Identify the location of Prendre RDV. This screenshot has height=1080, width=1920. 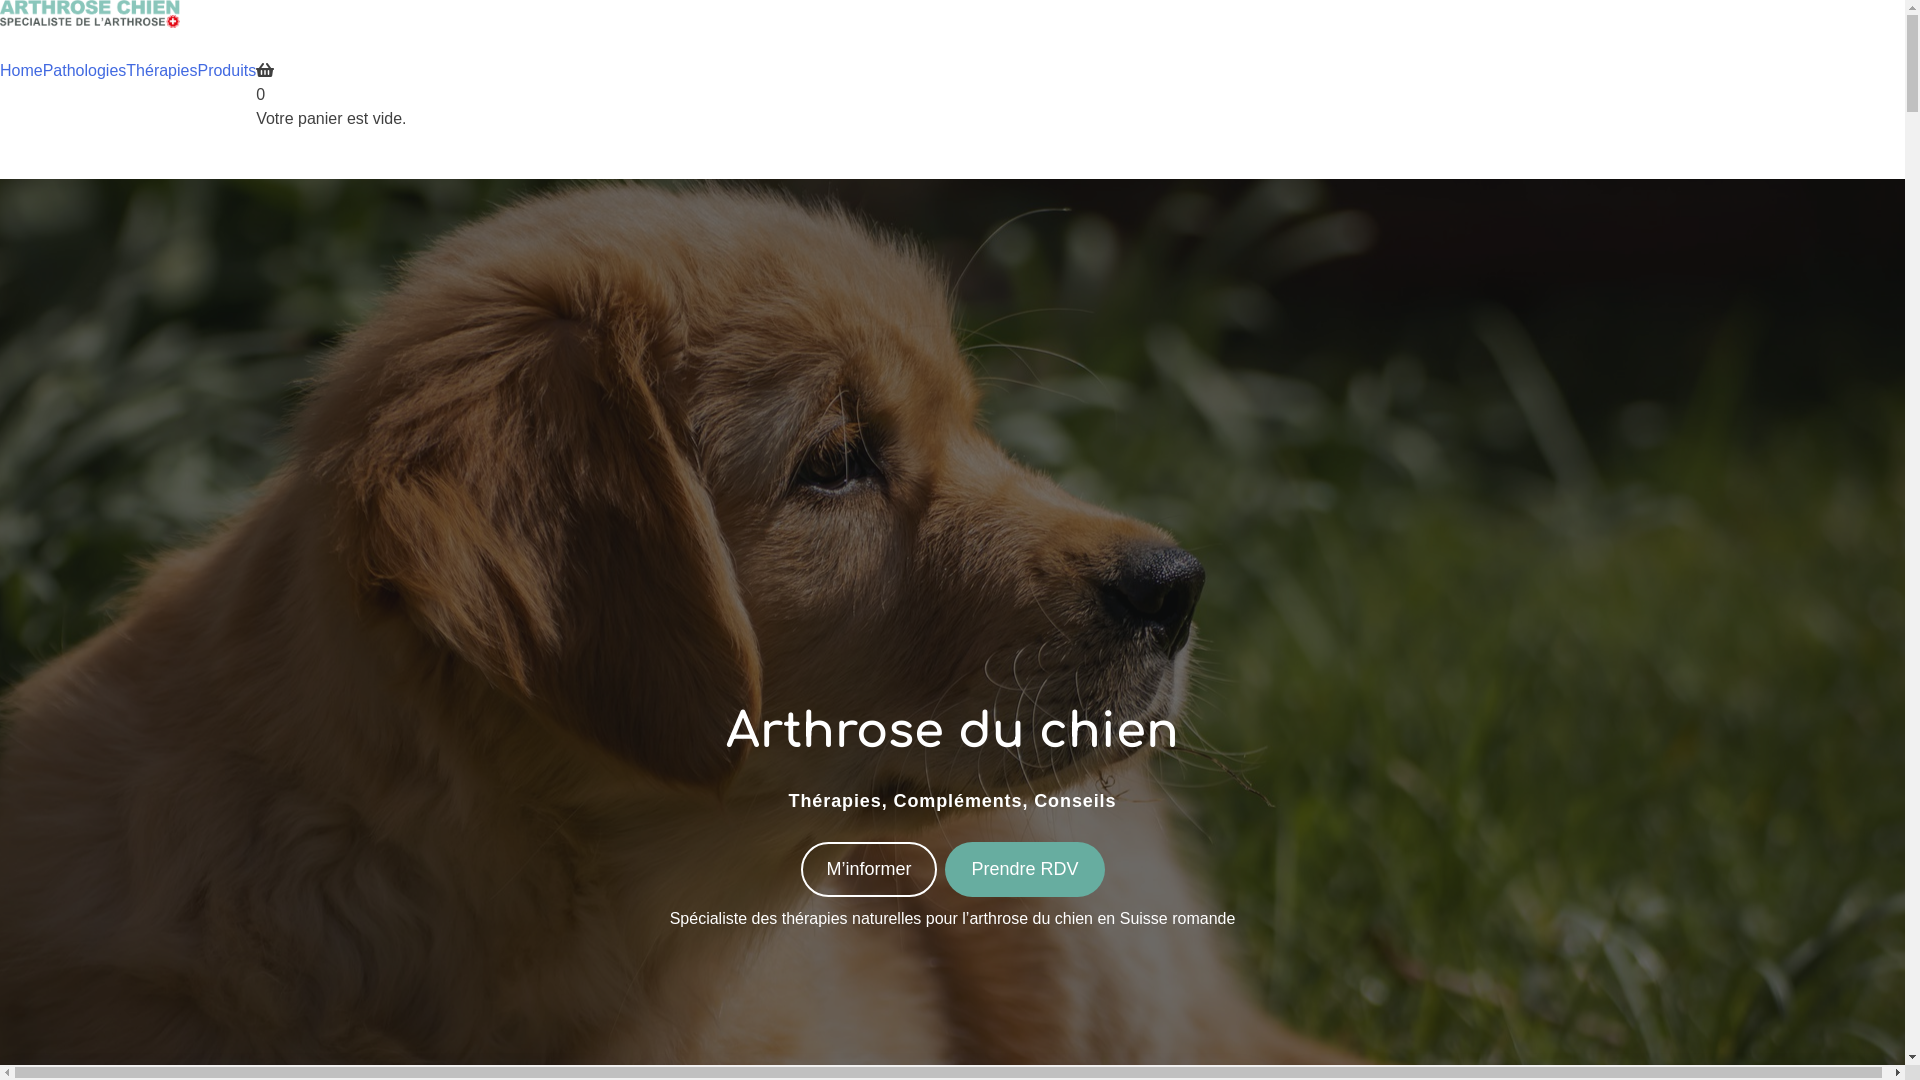
(1024, 870).